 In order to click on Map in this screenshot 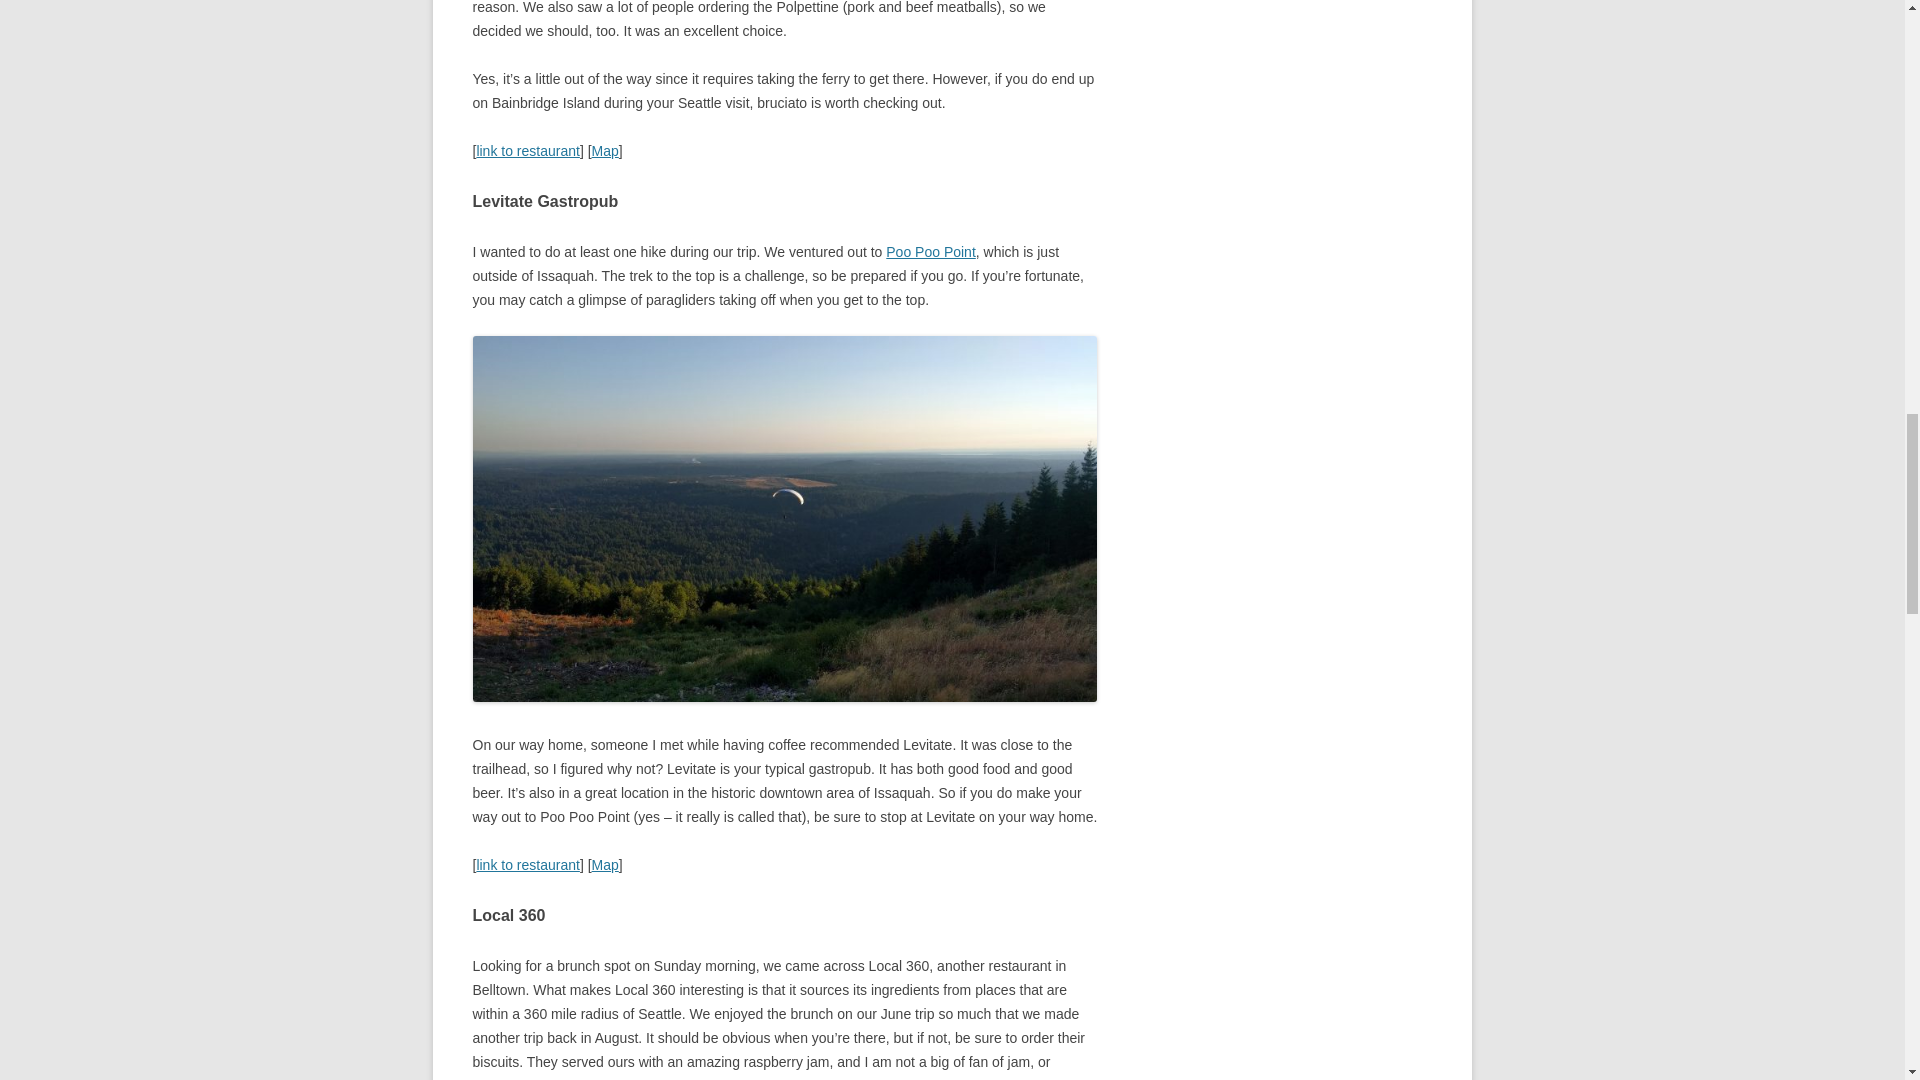, I will do `click(604, 864)`.